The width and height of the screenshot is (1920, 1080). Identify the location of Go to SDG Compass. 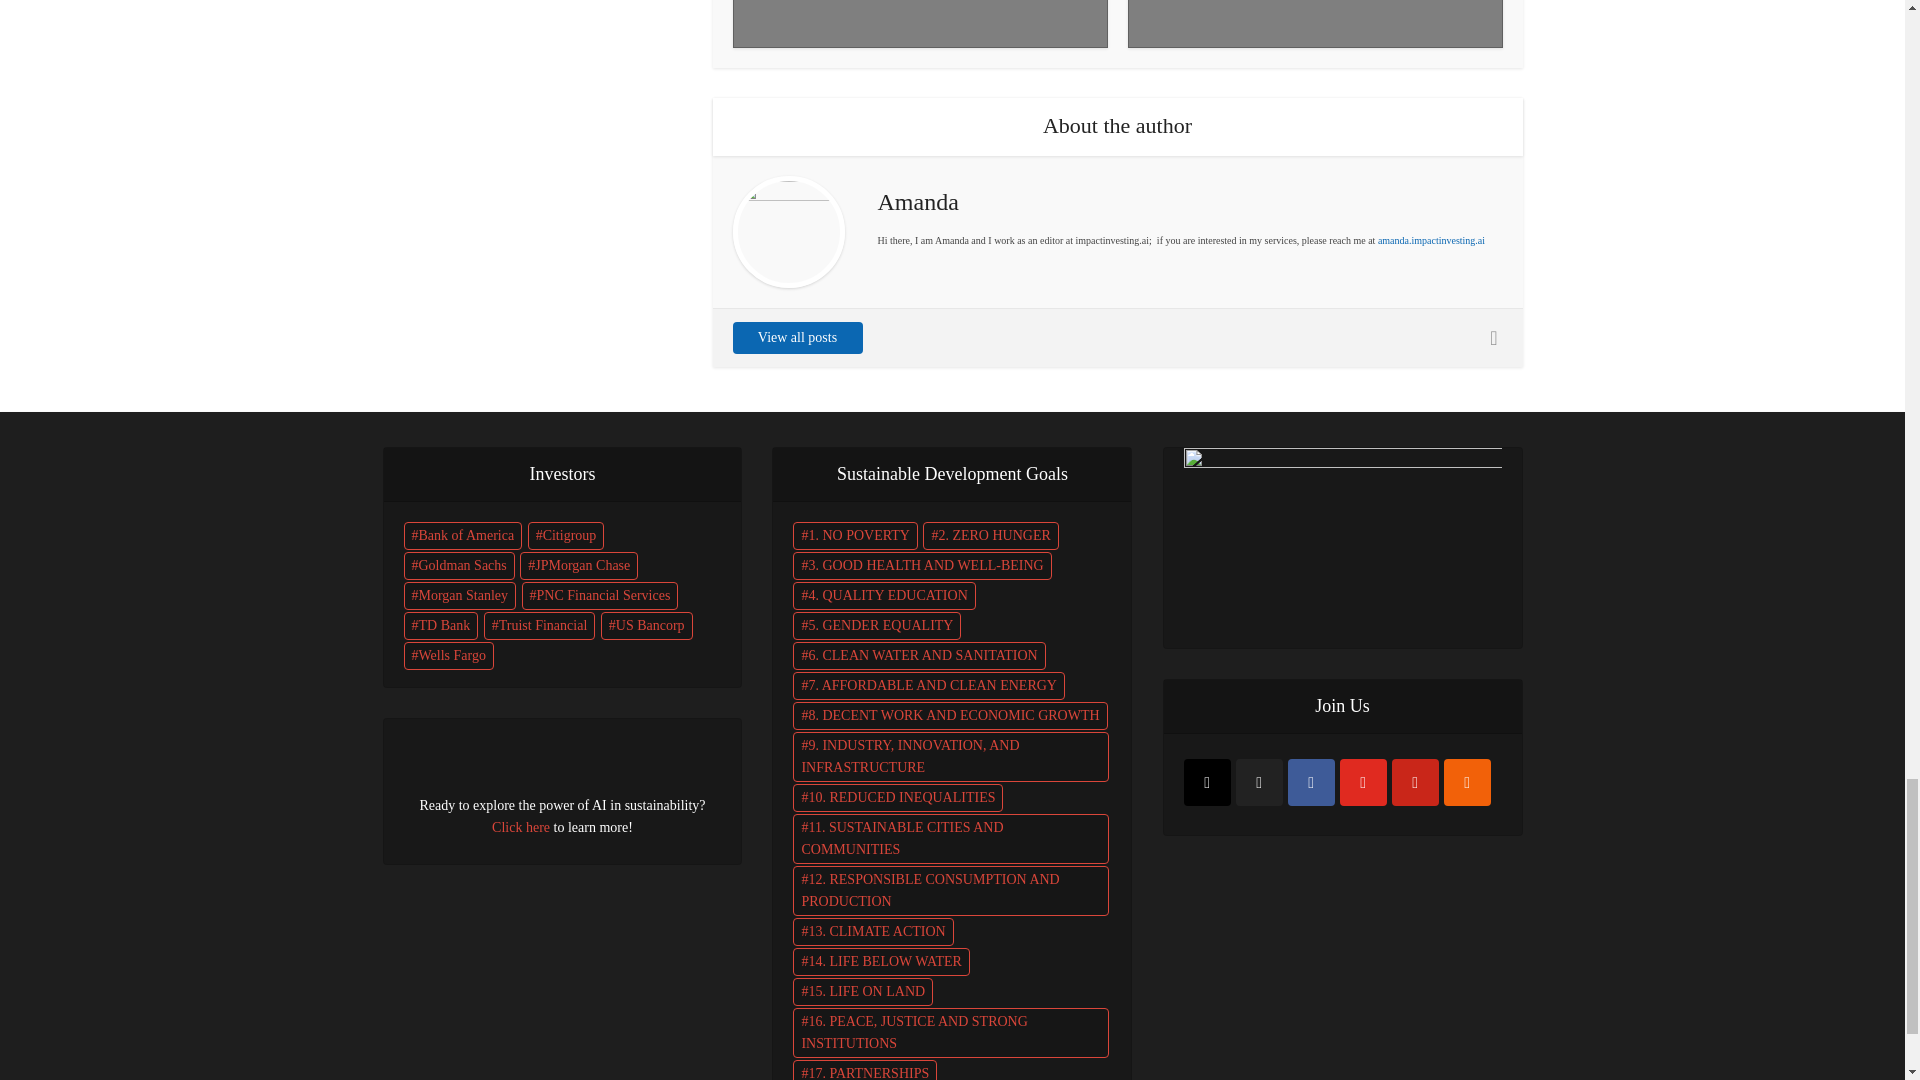
(1342, 534).